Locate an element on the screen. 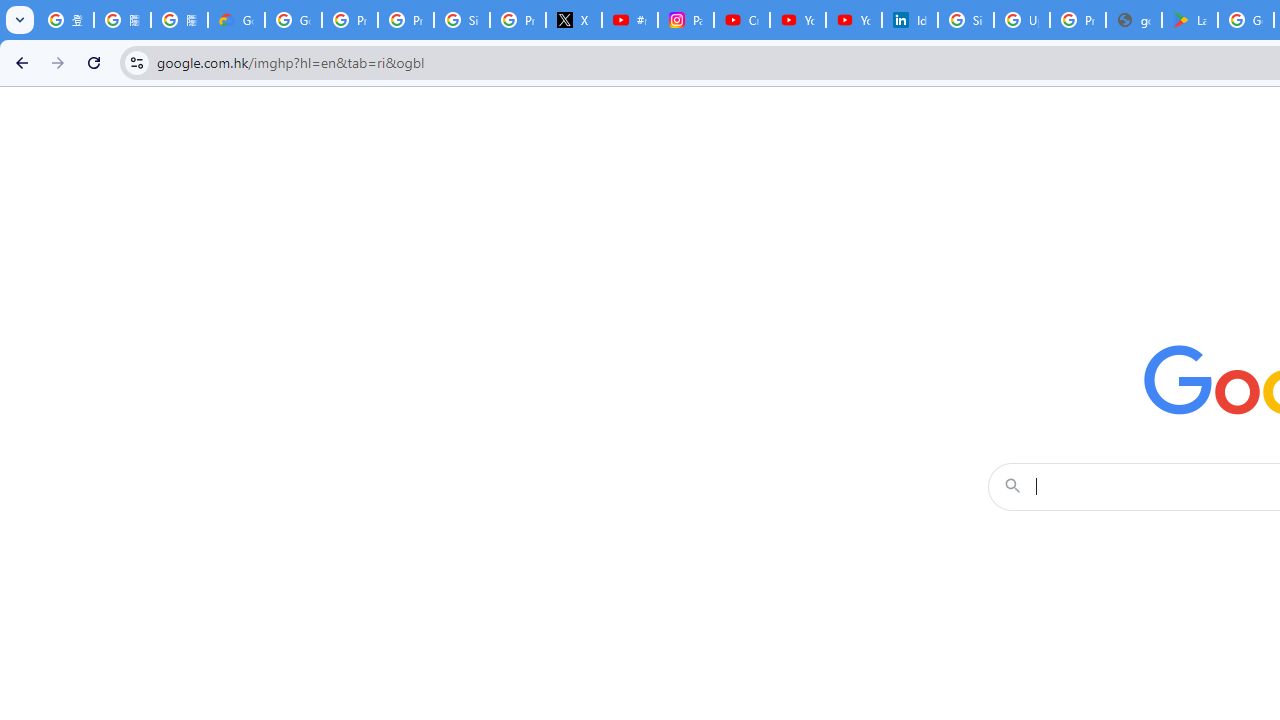  #nbabasketballhighlights - YouTube is located at coordinates (629, 20).